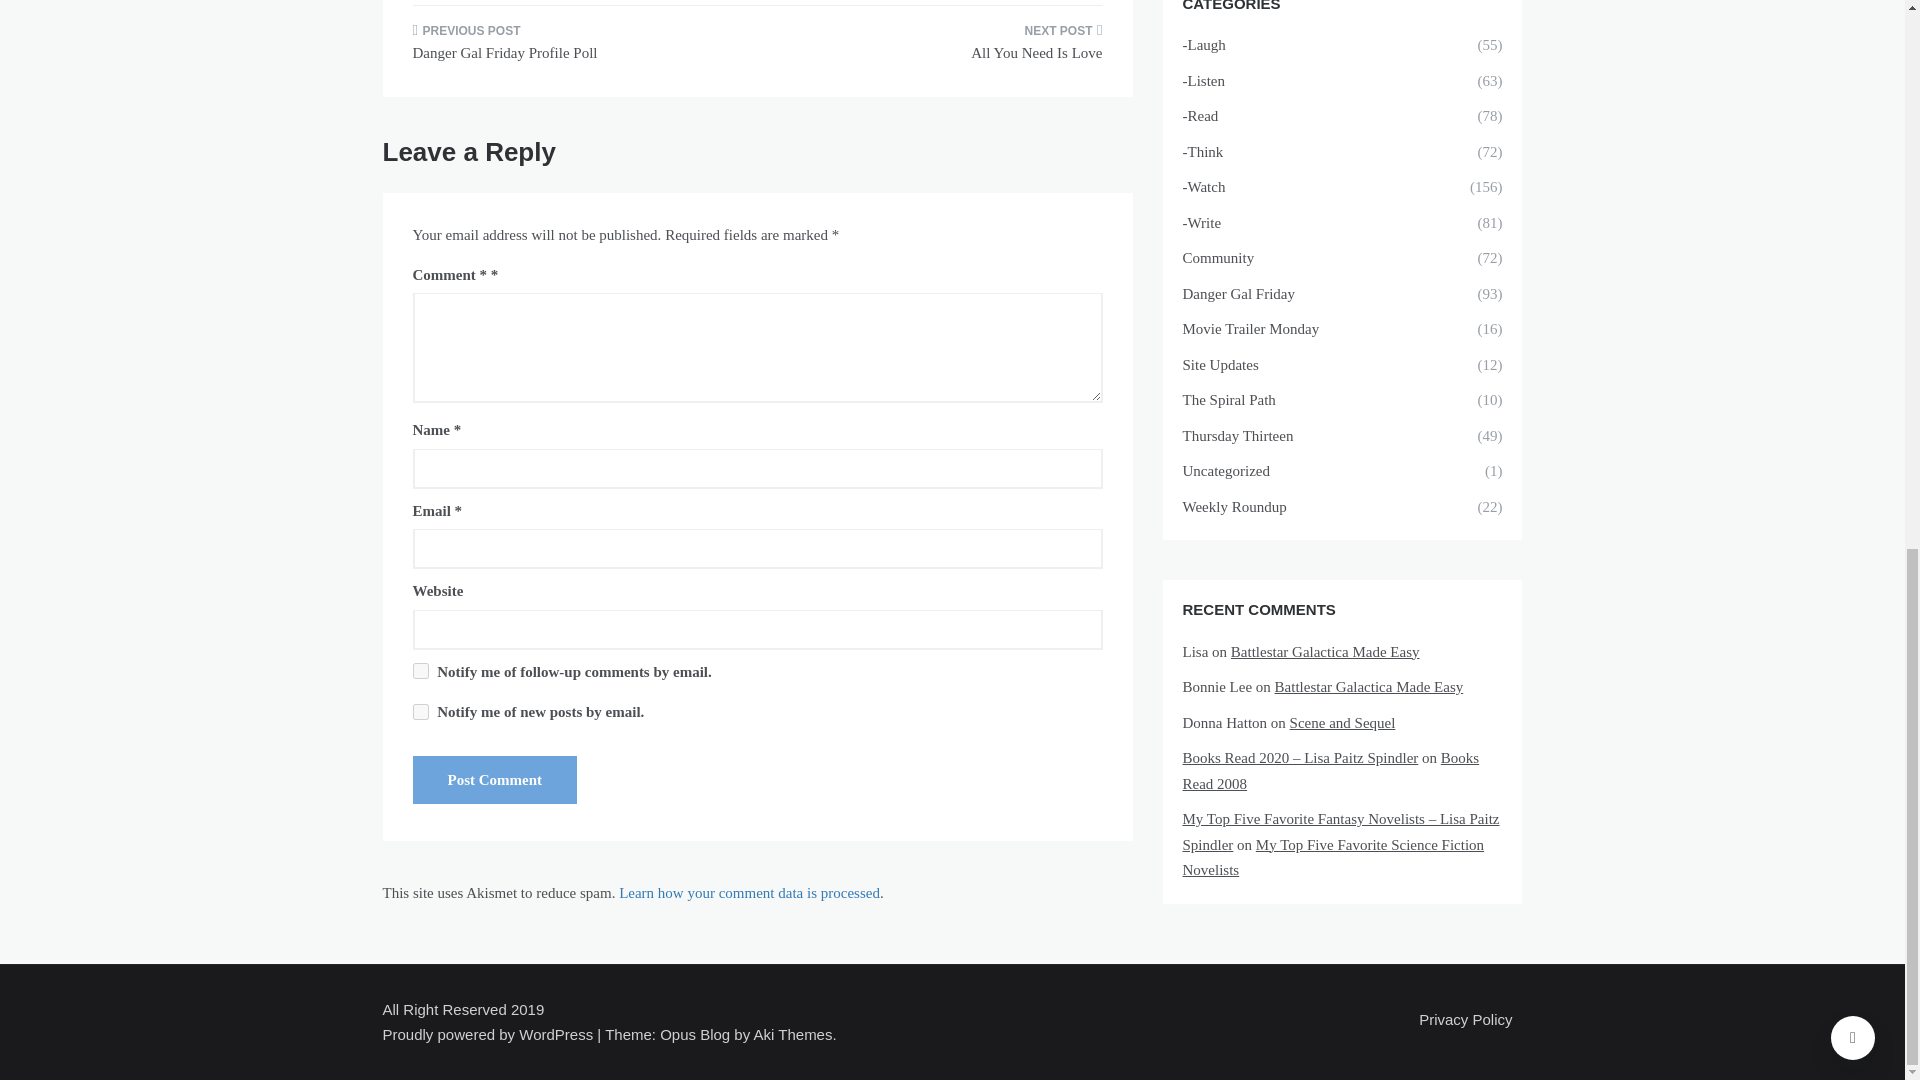 The image size is (1920, 1080). What do you see at coordinates (936, 48) in the screenshot?
I see `All You Need Is Love` at bounding box center [936, 48].